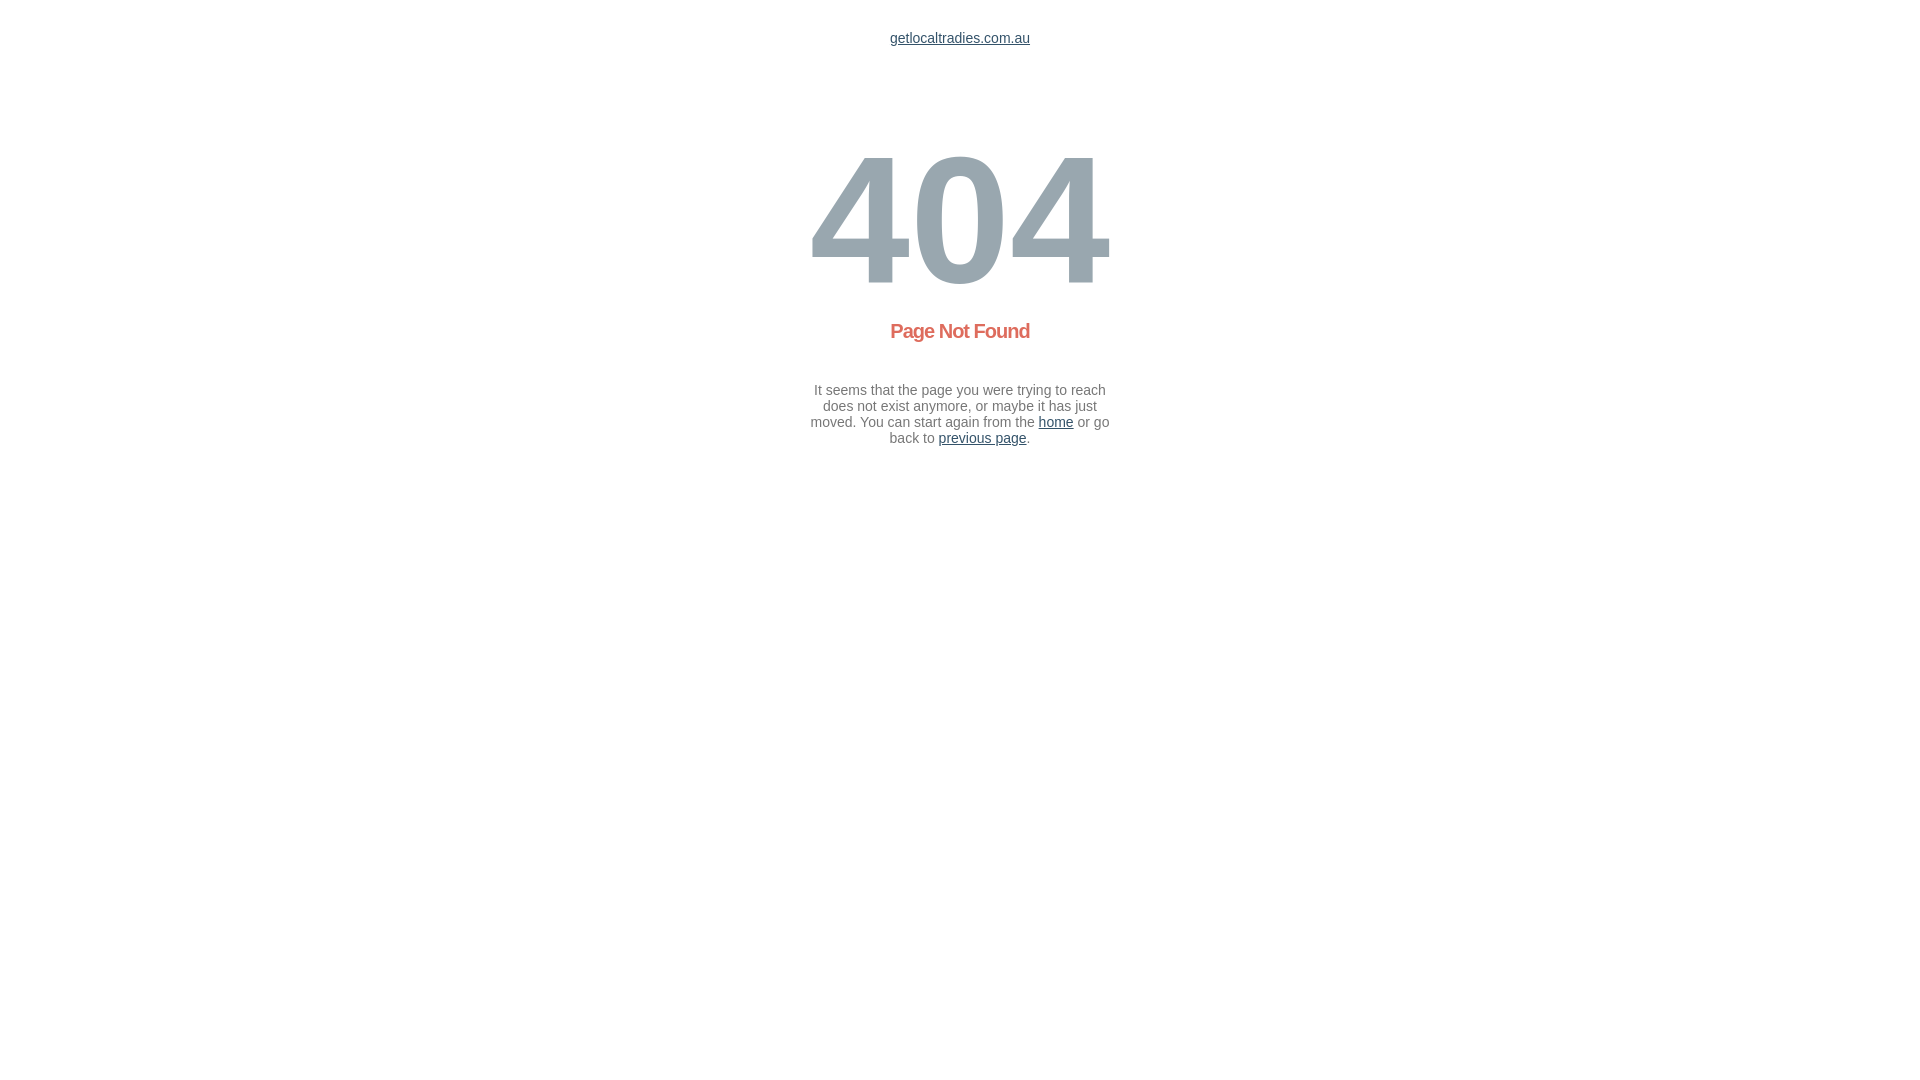  Describe the element at coordinates (960, 38) in the screenshot. I see `getlocaltradies.com.au` at that location.